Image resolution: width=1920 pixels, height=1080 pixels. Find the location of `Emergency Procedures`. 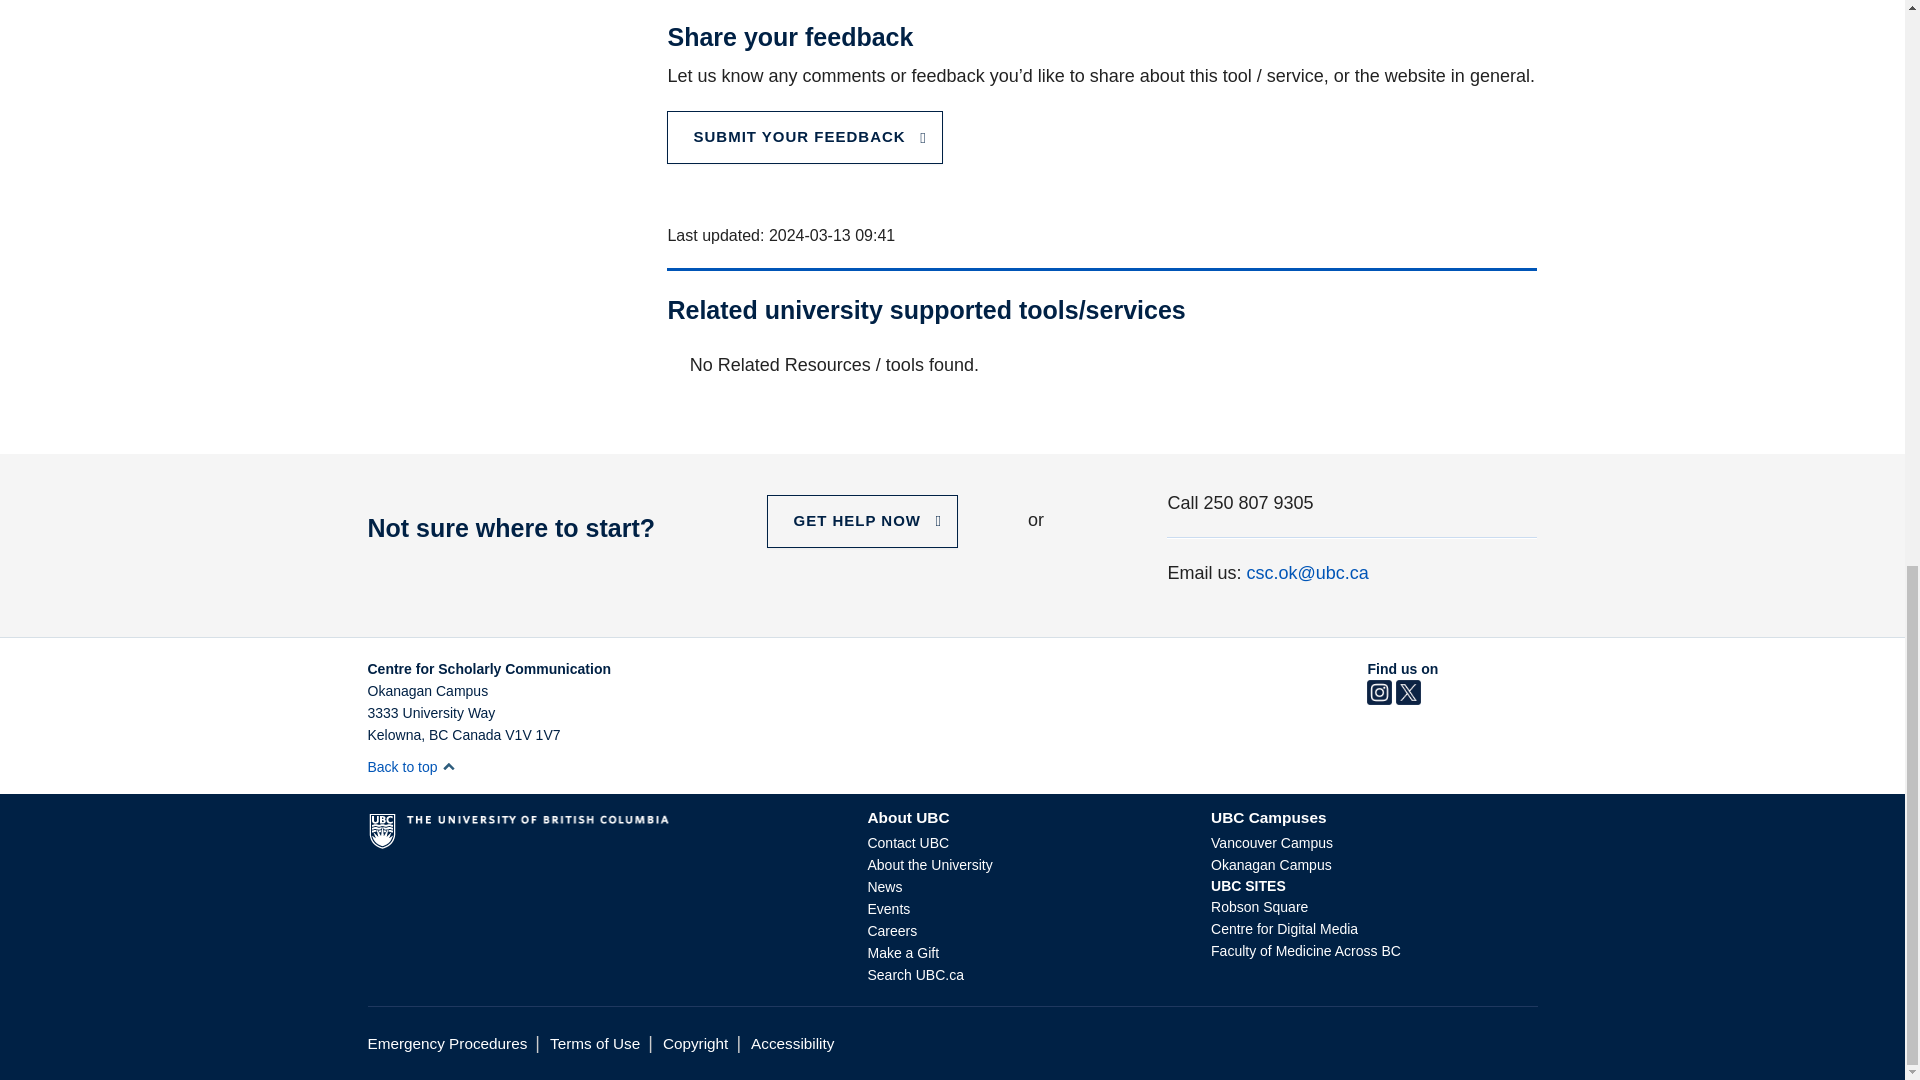

Emergency Procedures is located at coordinates (448, 1042).